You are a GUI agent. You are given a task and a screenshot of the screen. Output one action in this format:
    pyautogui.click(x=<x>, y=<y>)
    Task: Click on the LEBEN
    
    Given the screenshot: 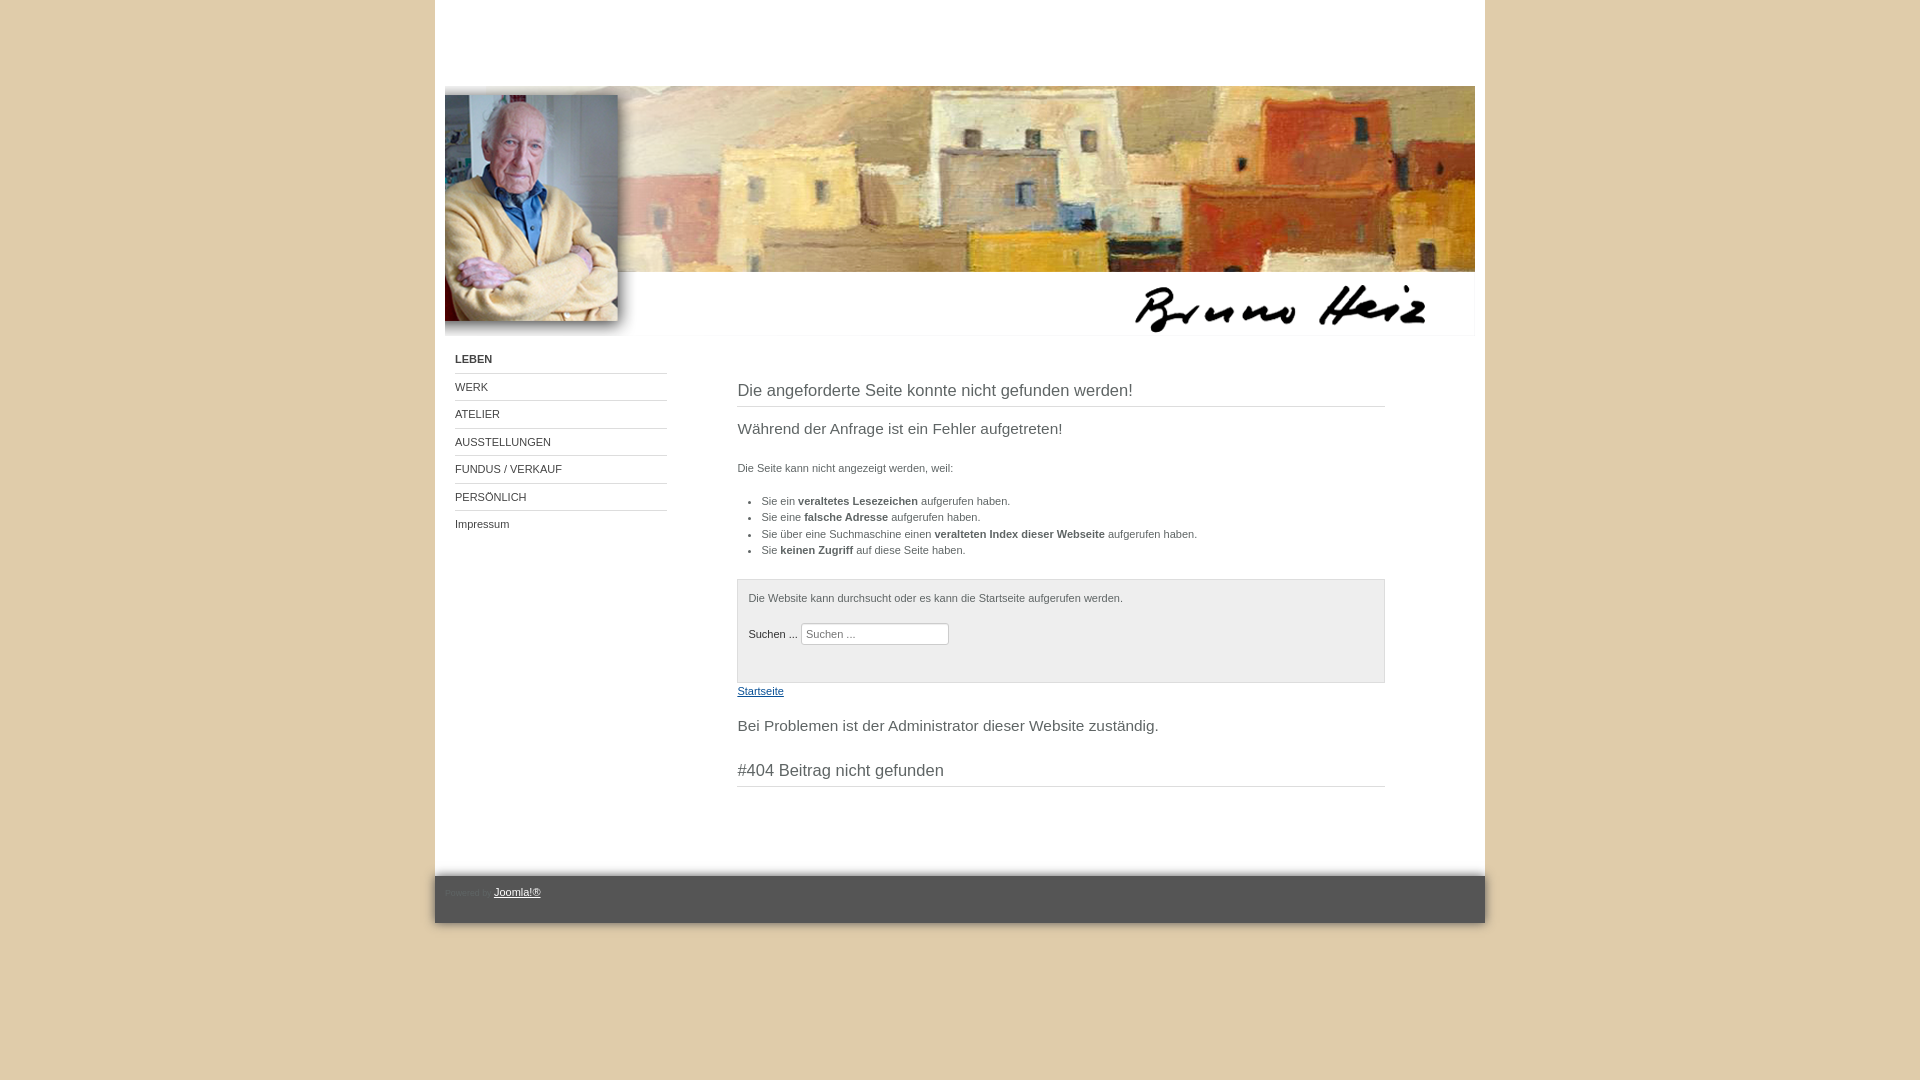 What is the action you would take?
    pyautogui.click(x=561, y=360)
    